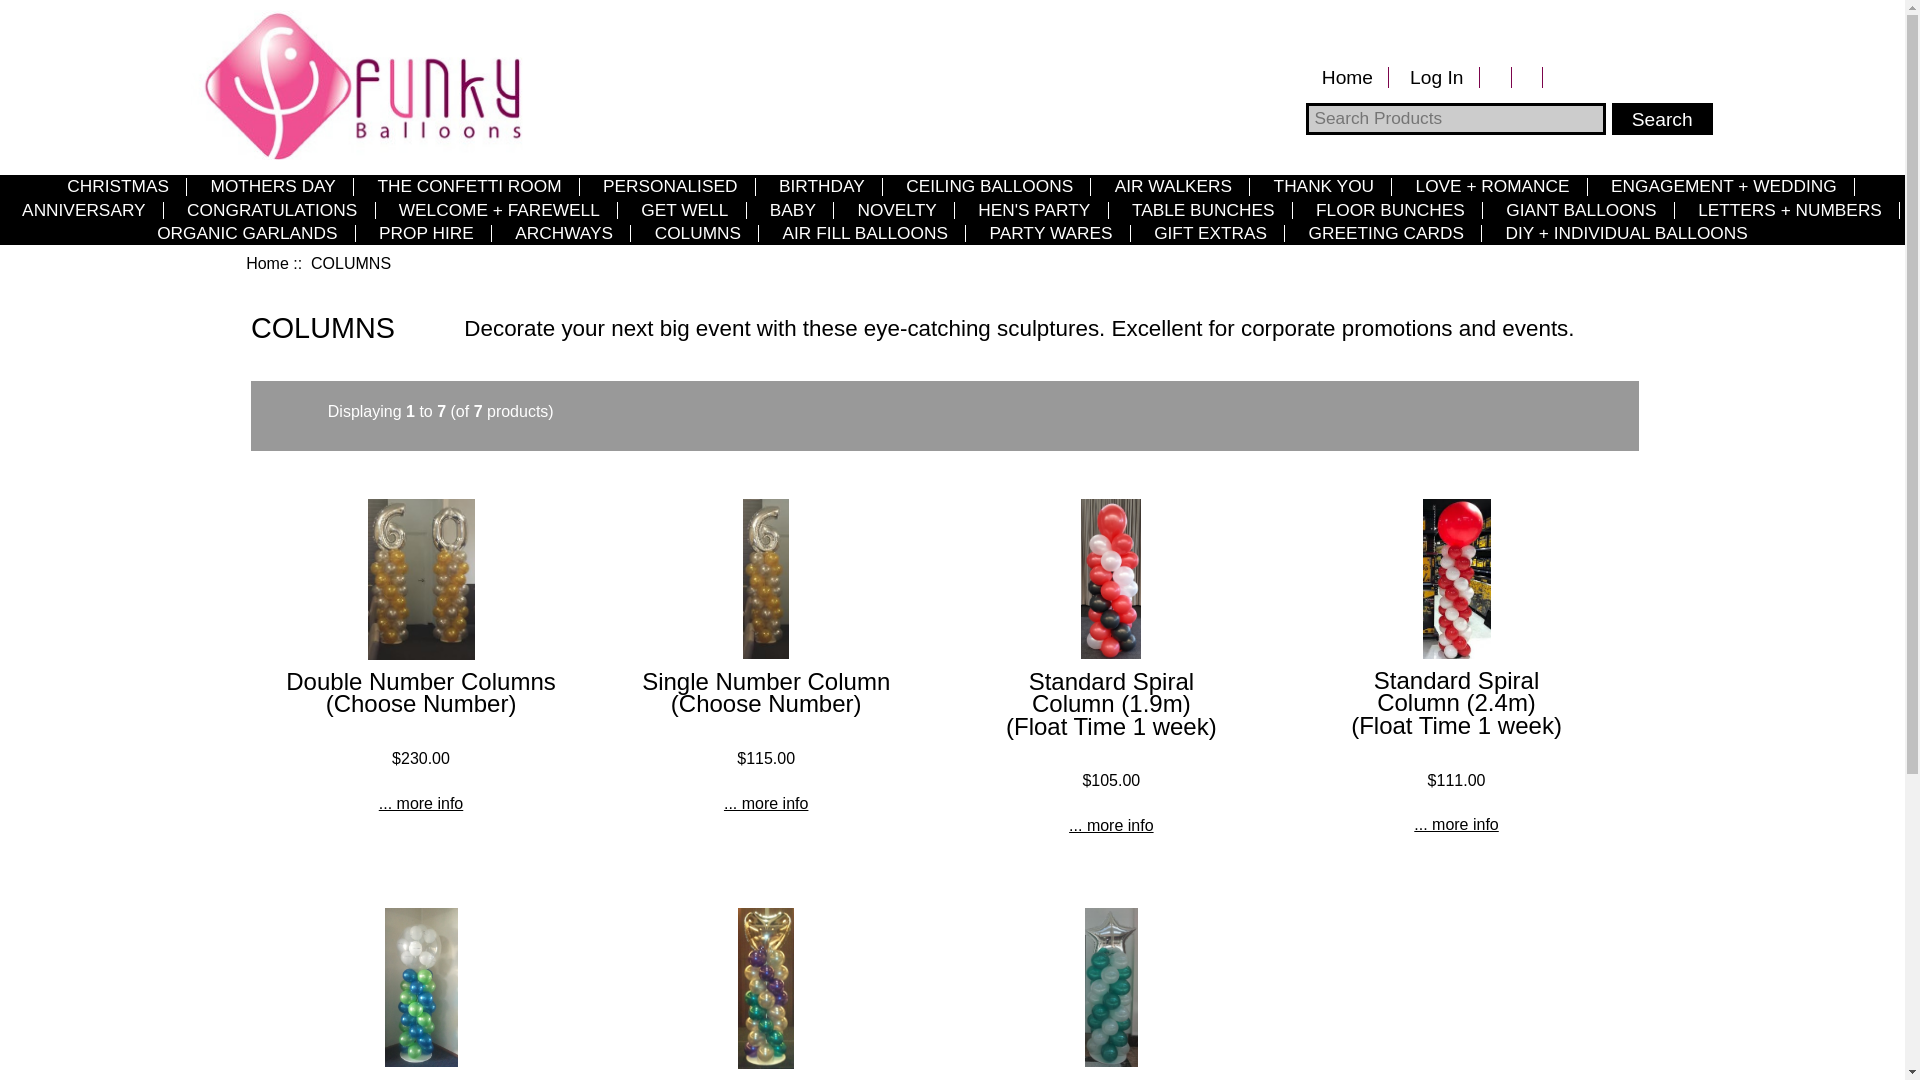 This screenshot has width=1920, height=1080. Describe the element at coordinates (1324, 186) in the screenshot. I see `THANK YOU` at that location.